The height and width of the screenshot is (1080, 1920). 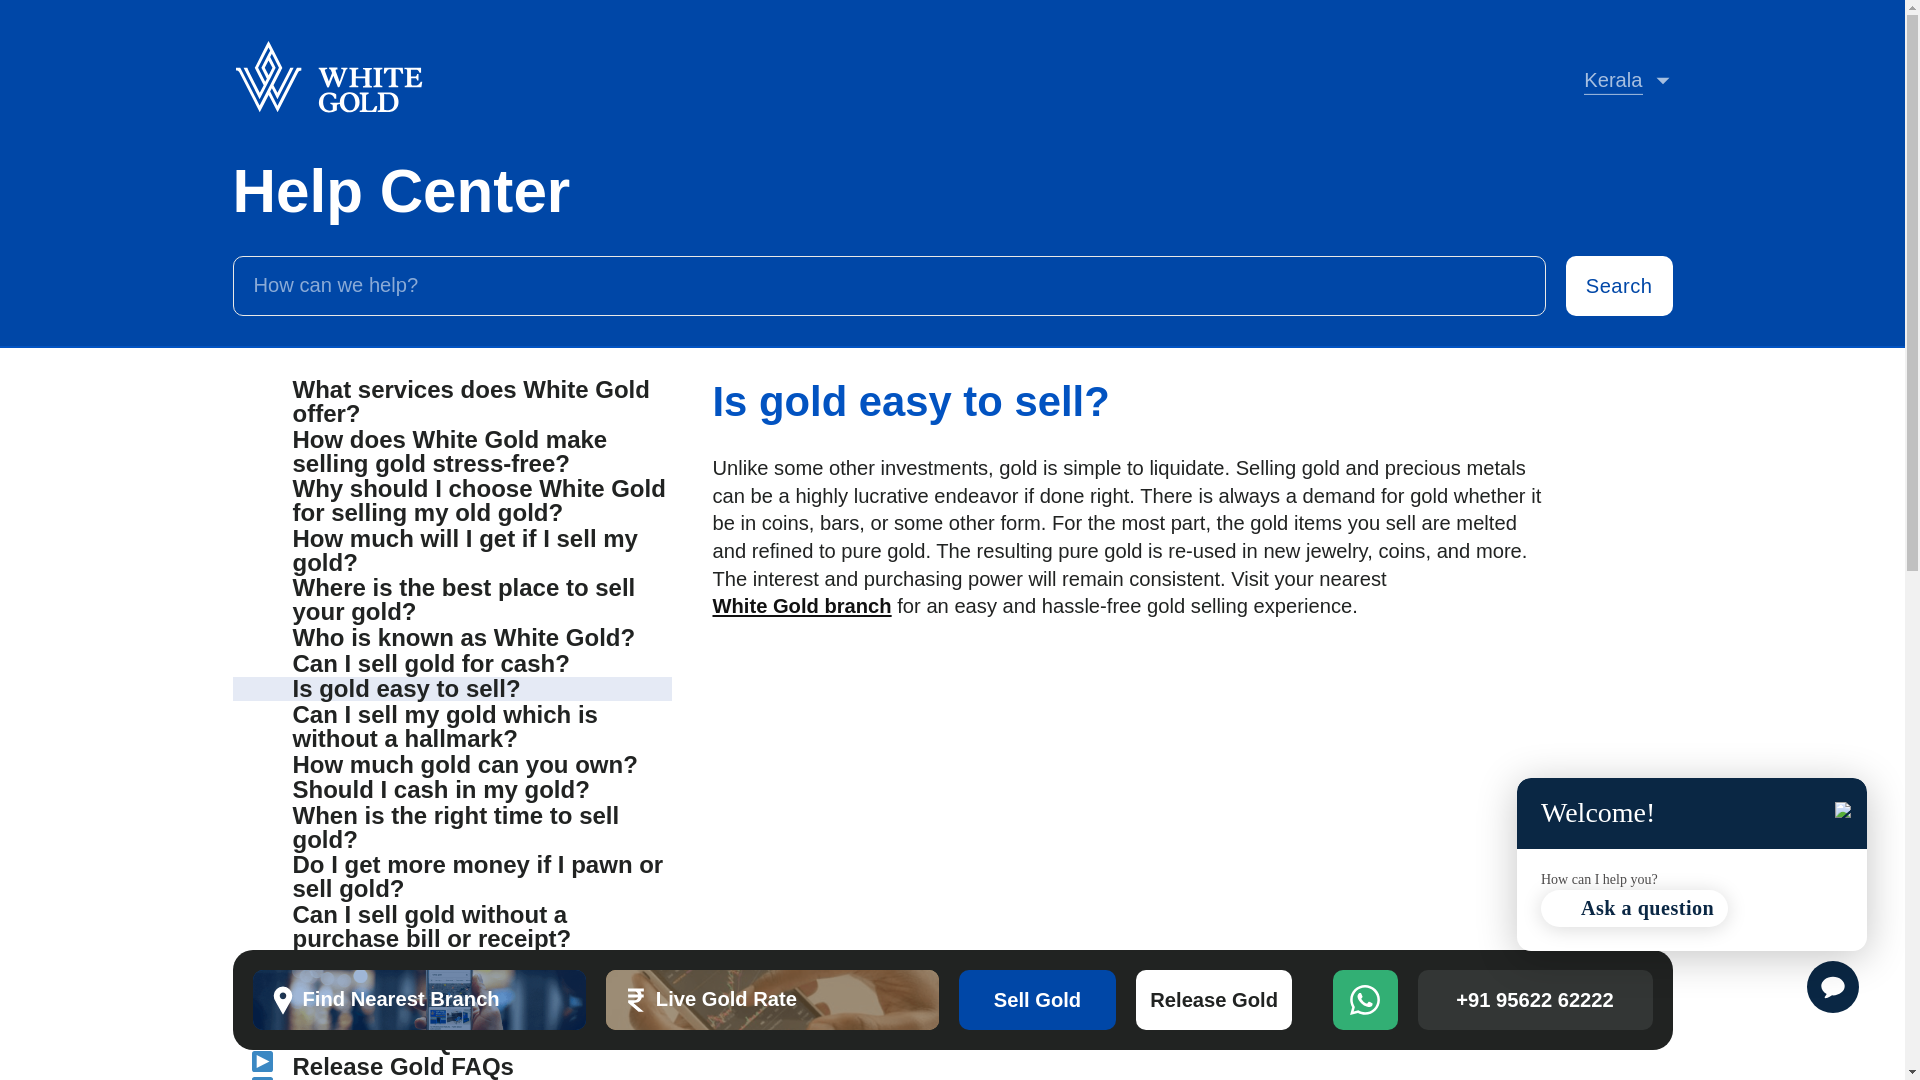 What do you see at coordinates (452, 964) in the screenshot?
I see `Can I sell my gold which is without a hallmark?` at bounding box center [452, 964].